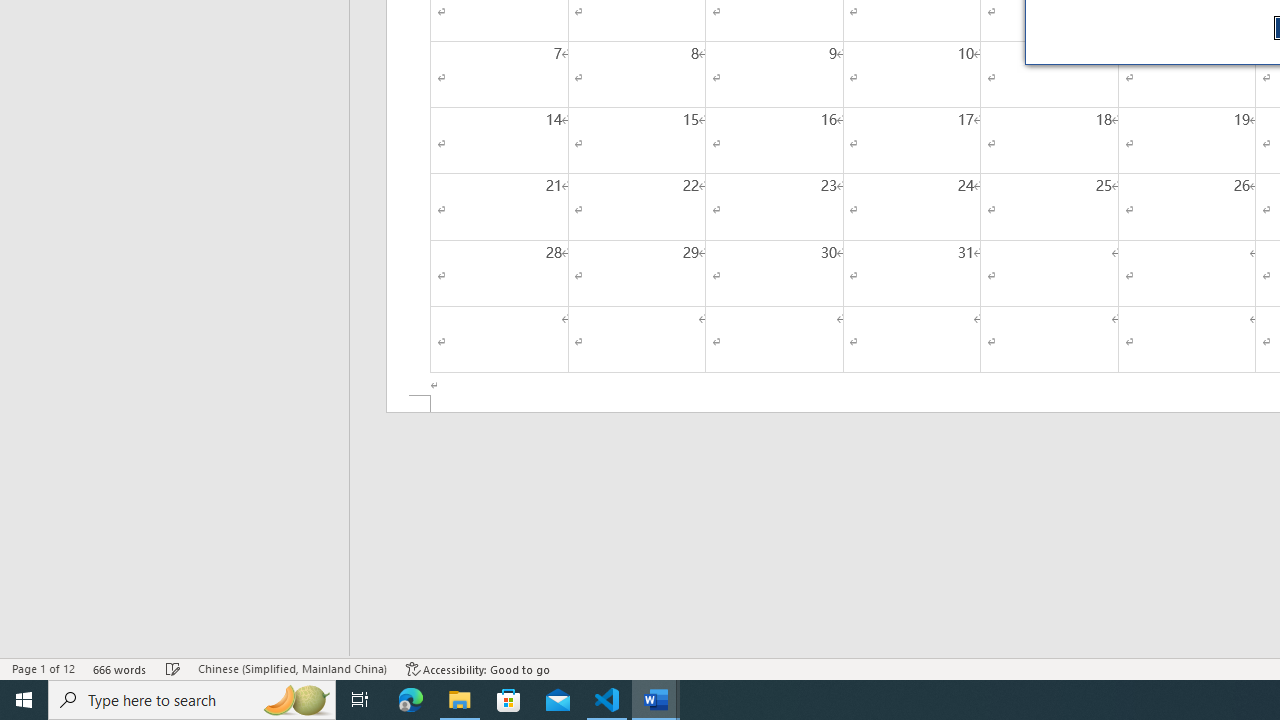 The height and width of the screenshot is (720, 1280). Describe the element at coordinates (296, 700) in the screenshot. I see `Search highlights icon opens search home window` at that location.